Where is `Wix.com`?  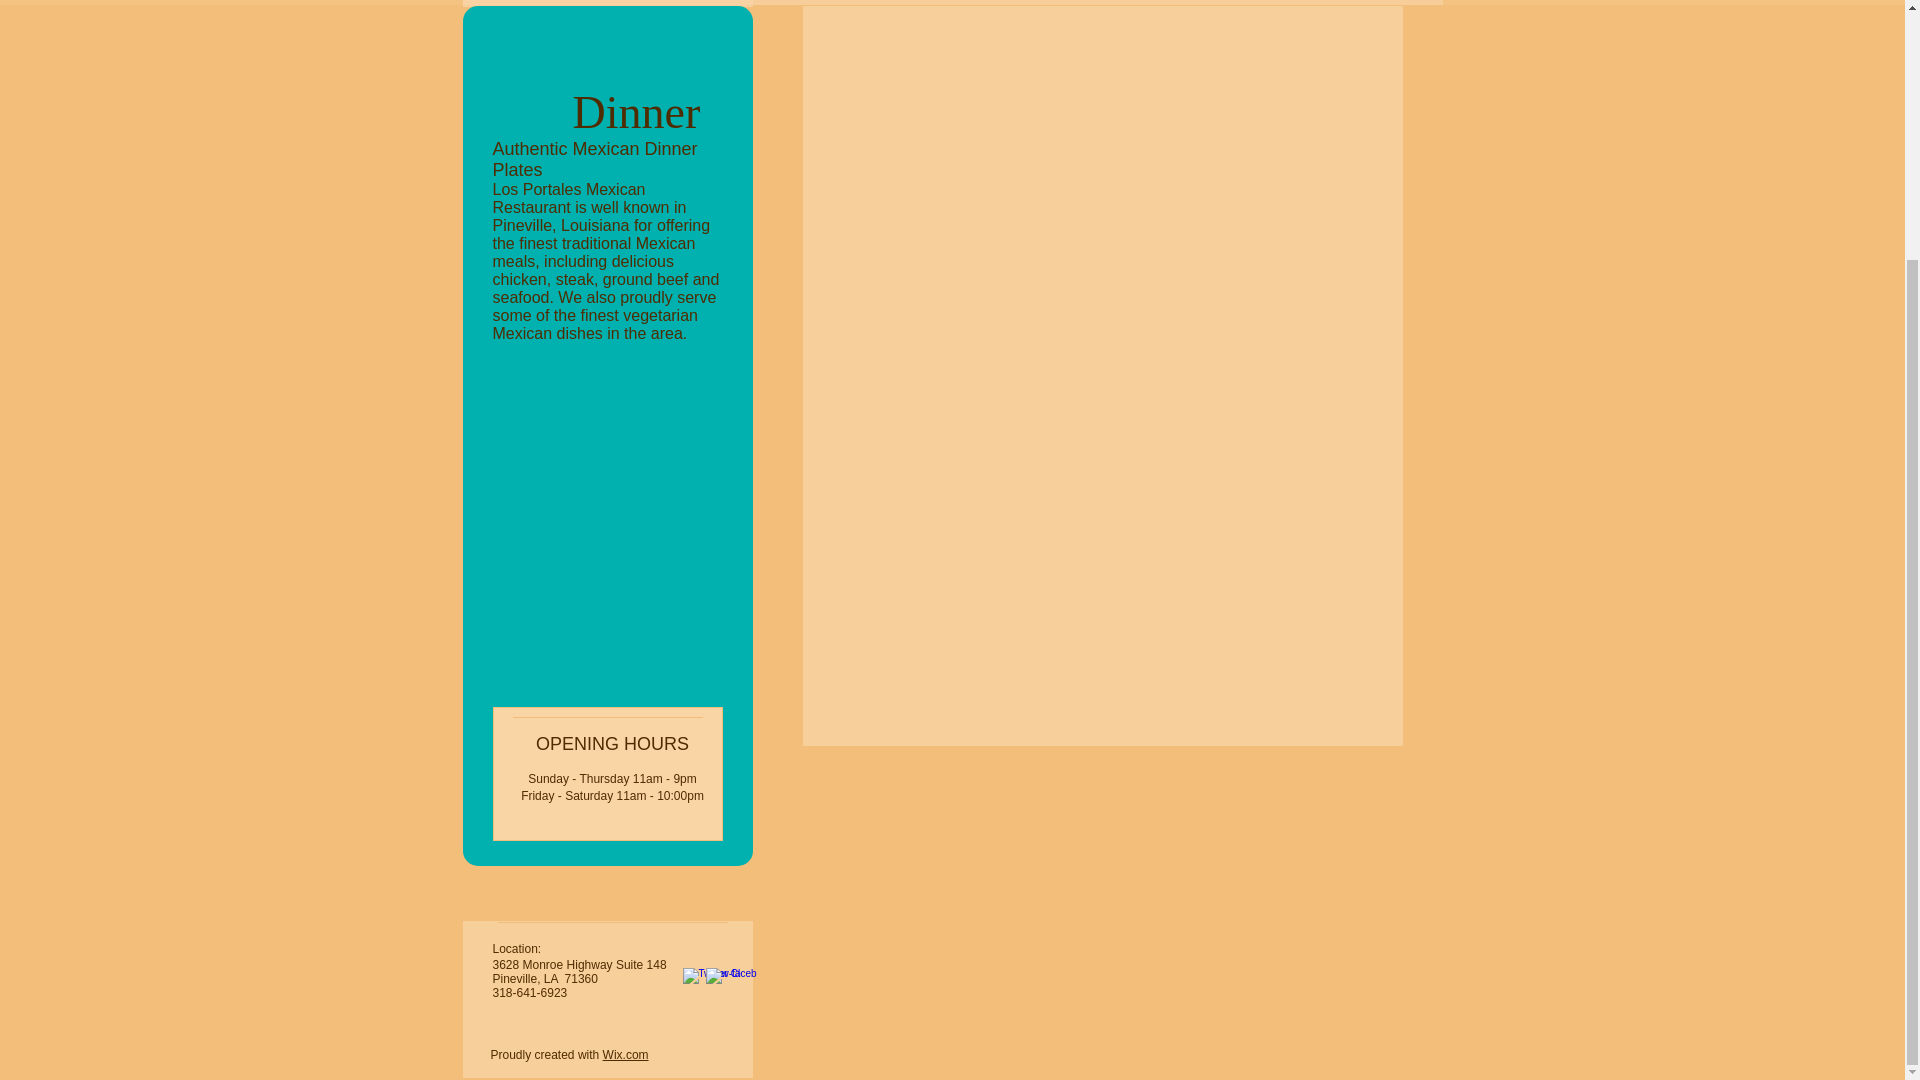
Wix.com is located at coordinates (625, 1054).